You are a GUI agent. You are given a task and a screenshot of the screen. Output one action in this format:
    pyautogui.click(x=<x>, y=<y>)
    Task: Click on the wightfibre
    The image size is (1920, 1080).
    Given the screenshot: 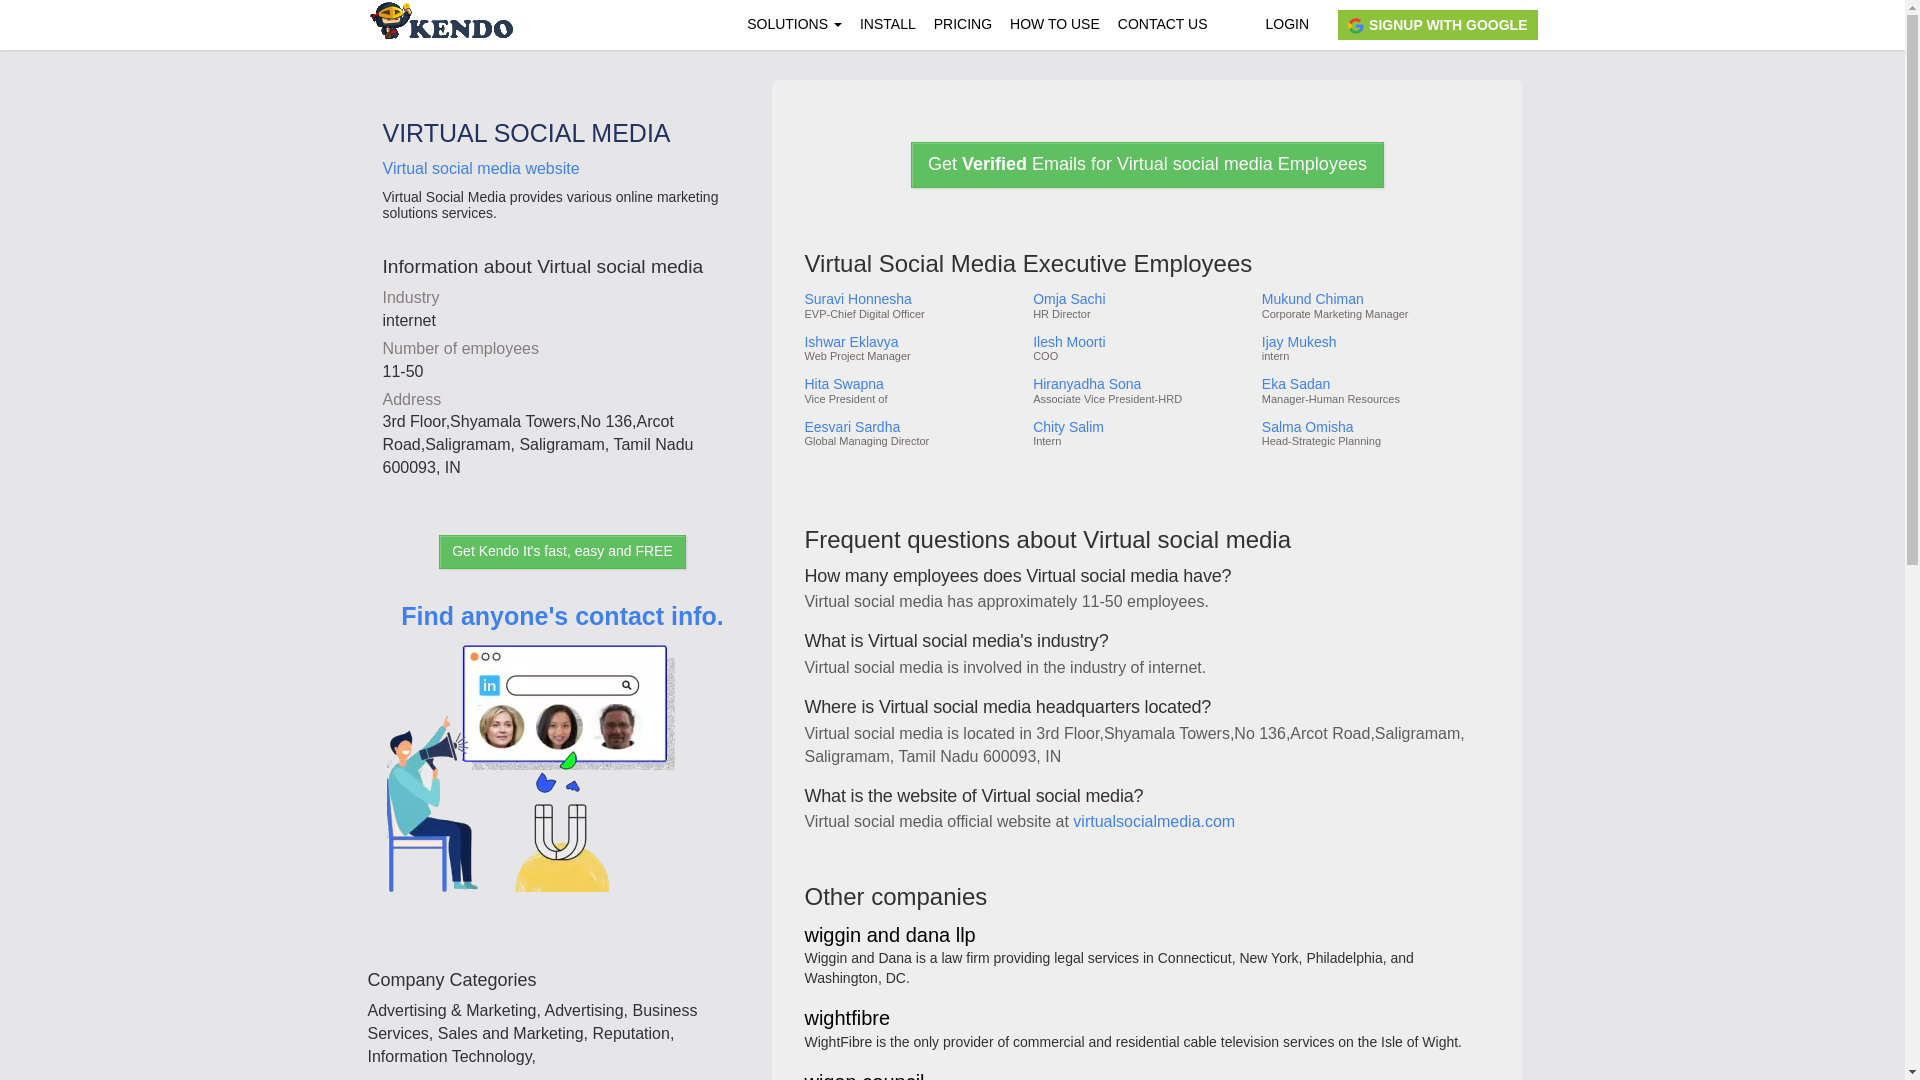 What is the action you would take?
    pyautogui.click(x=847, y=1019)
    